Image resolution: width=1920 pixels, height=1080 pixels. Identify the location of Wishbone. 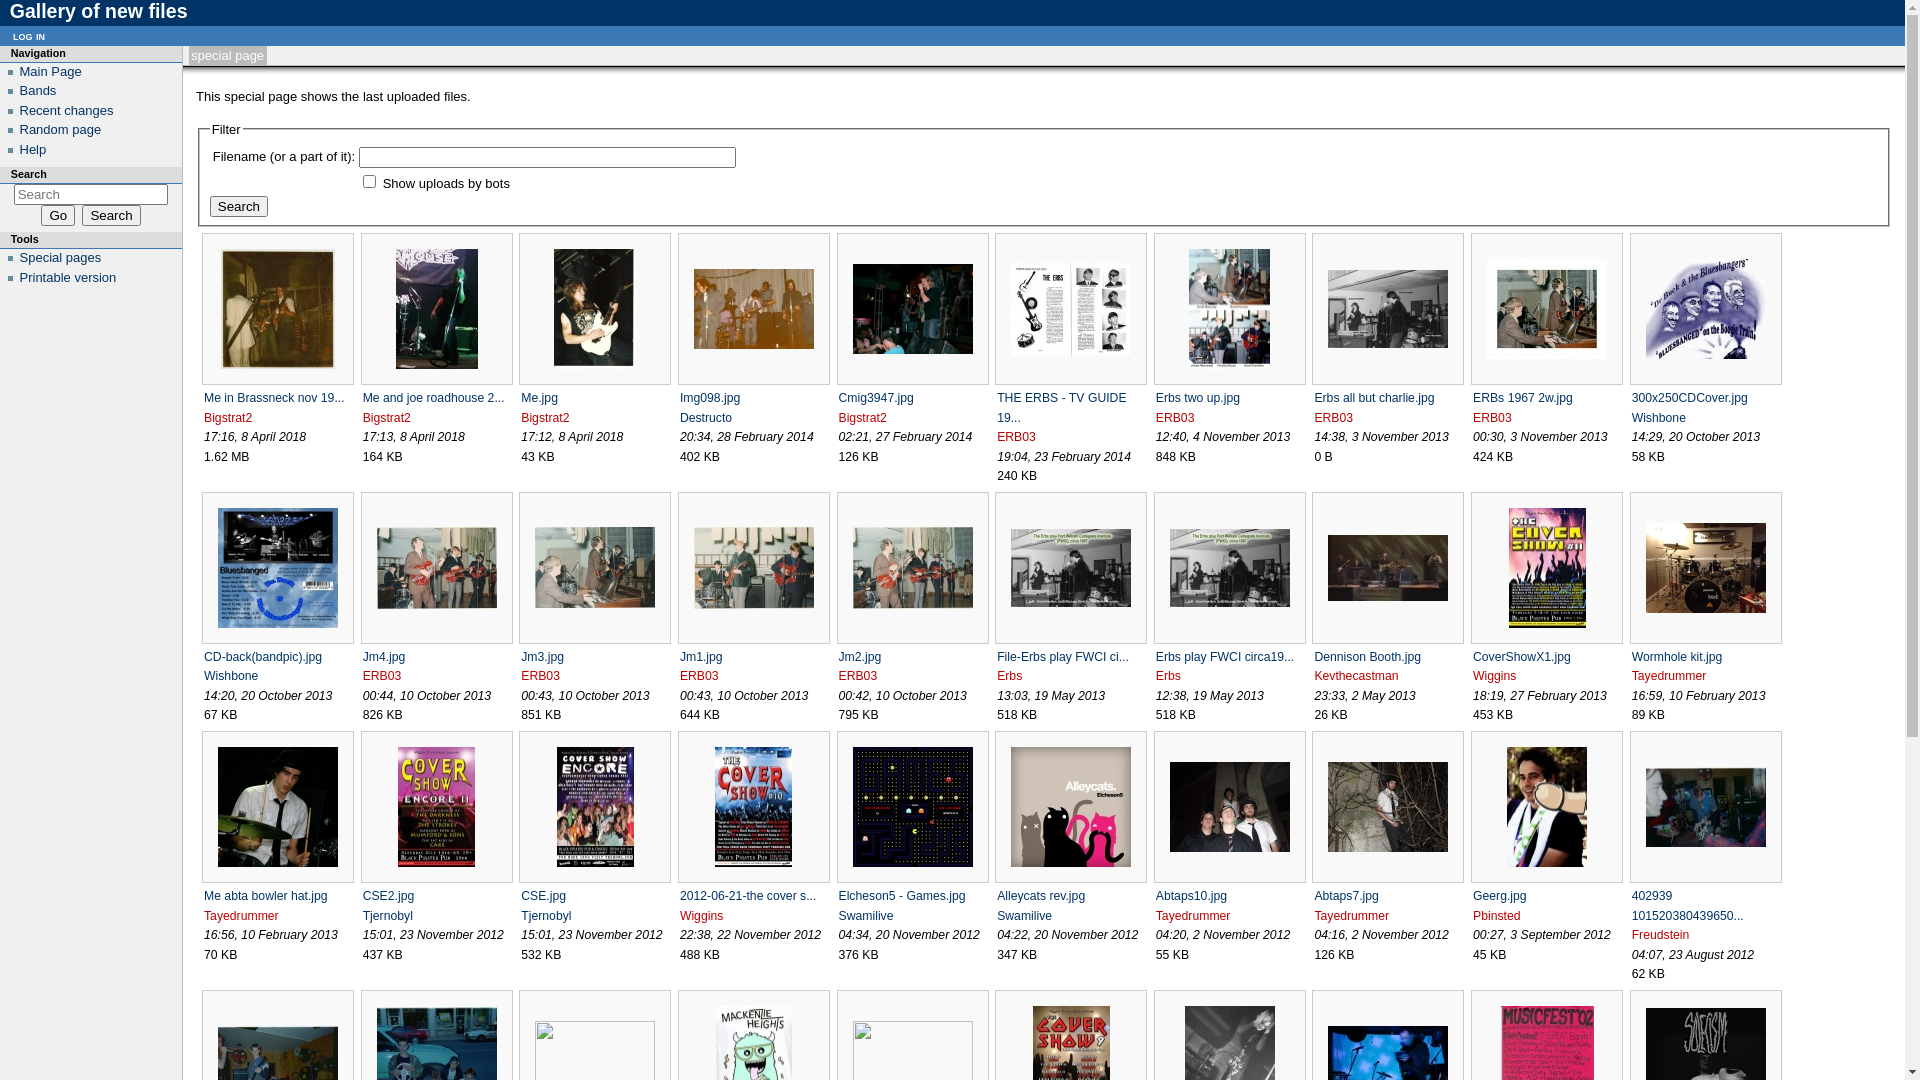
(1659, 418).